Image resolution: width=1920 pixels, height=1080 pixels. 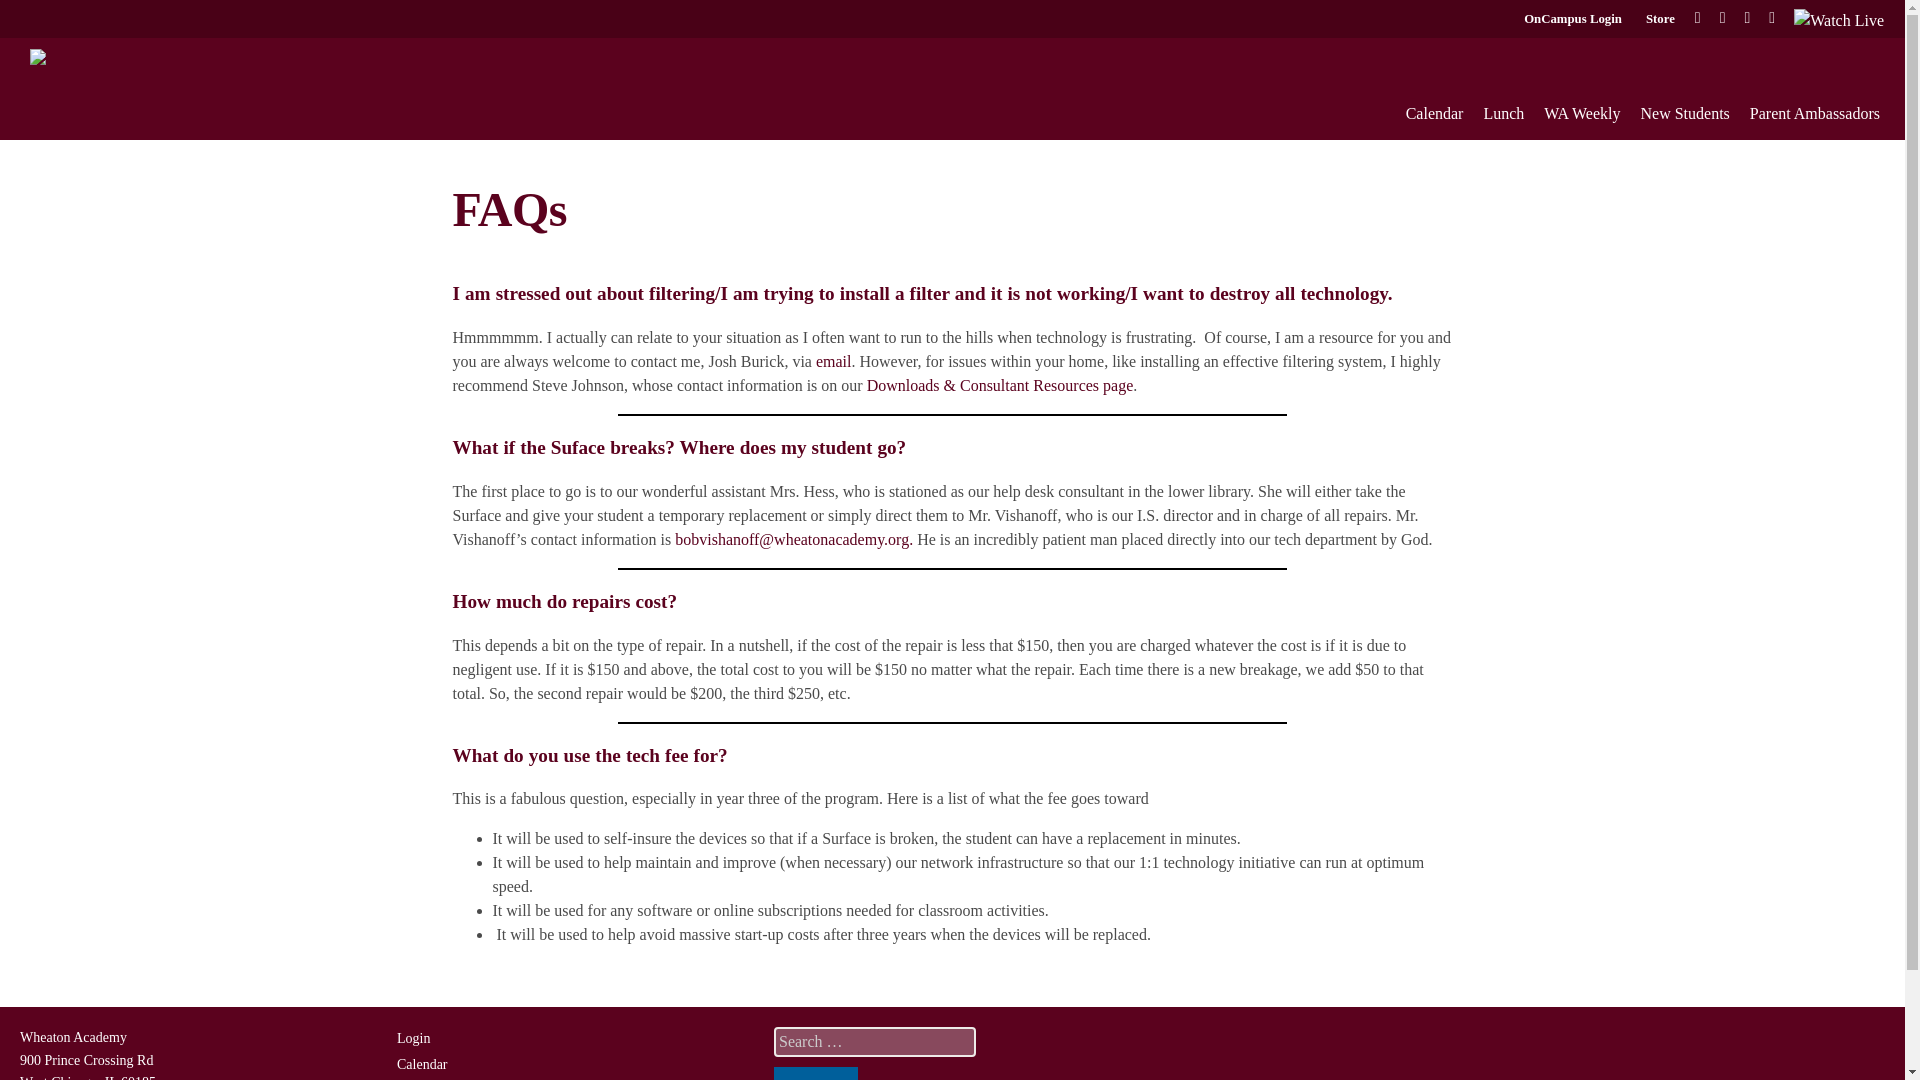 I want to click on Login, so click(x=414, y=1038).